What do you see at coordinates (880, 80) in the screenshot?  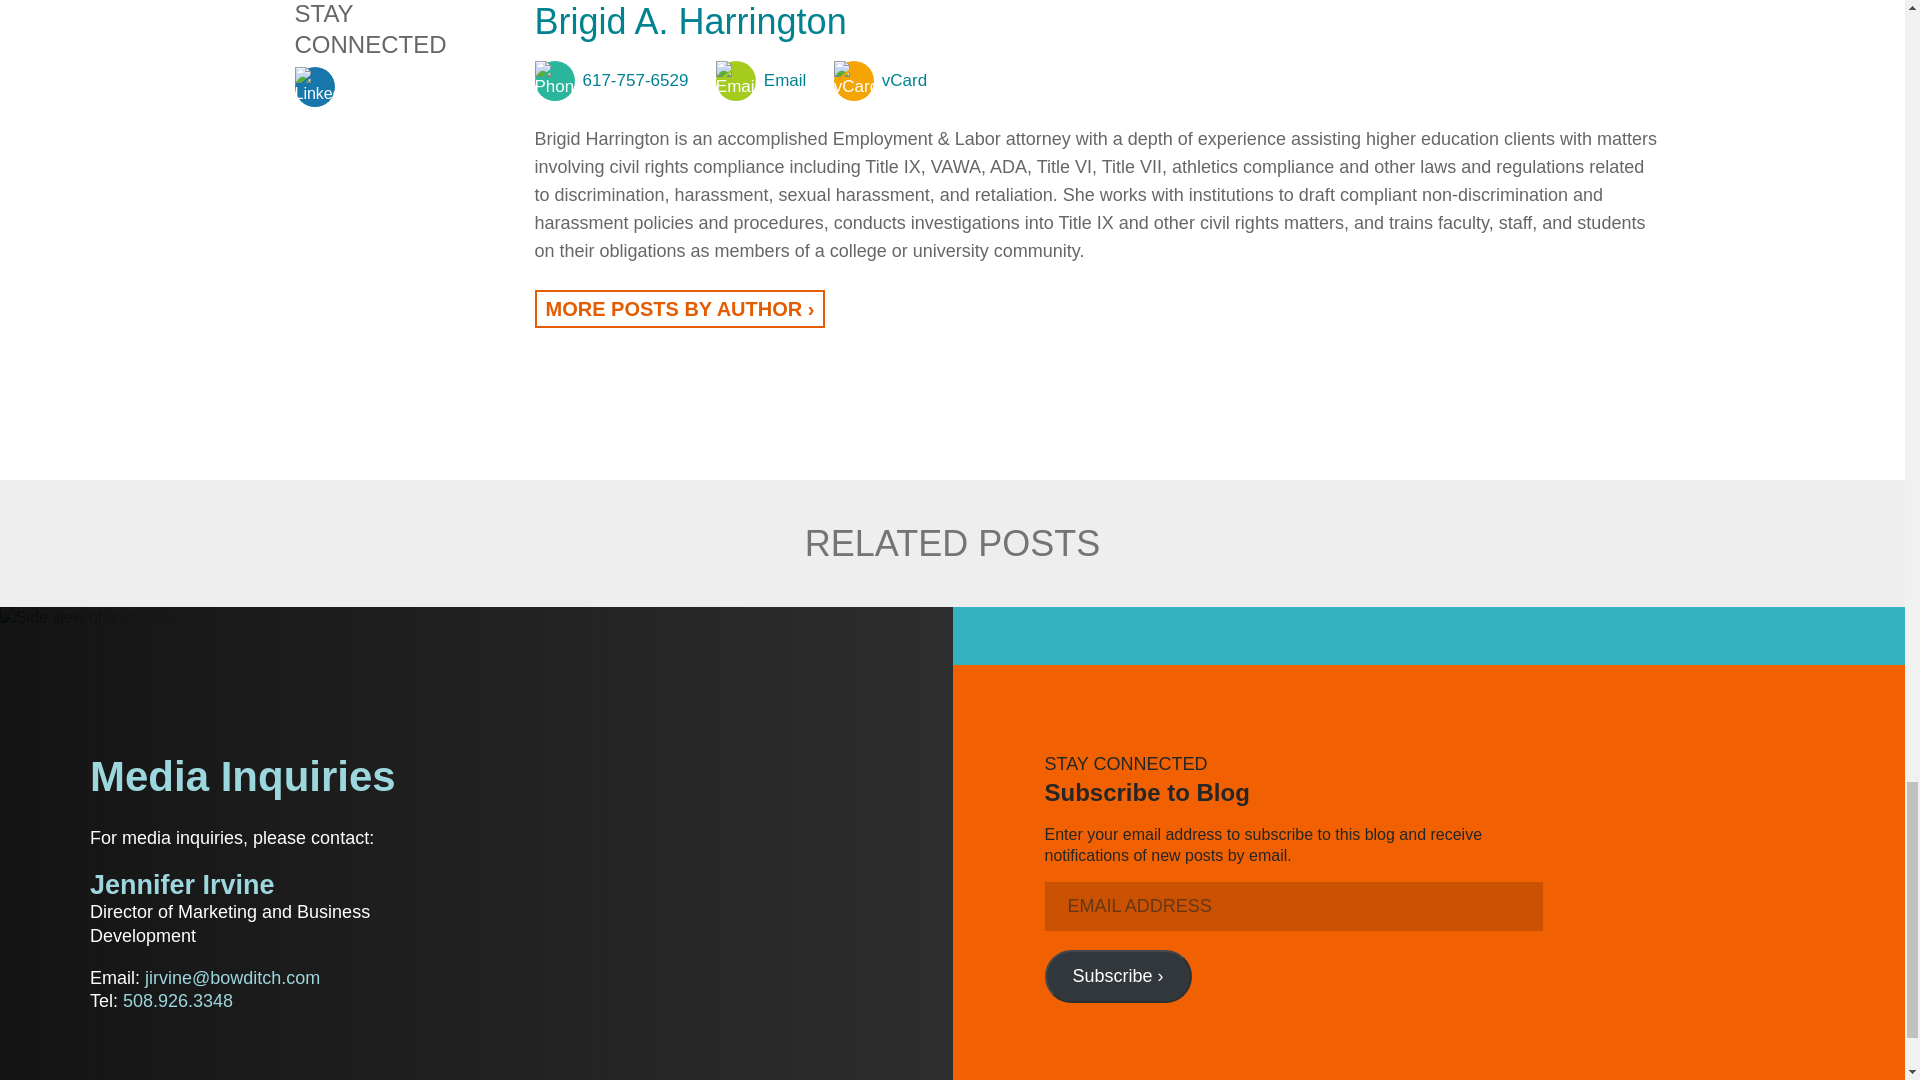 I see `vCard` at bounding box center [880, 80].